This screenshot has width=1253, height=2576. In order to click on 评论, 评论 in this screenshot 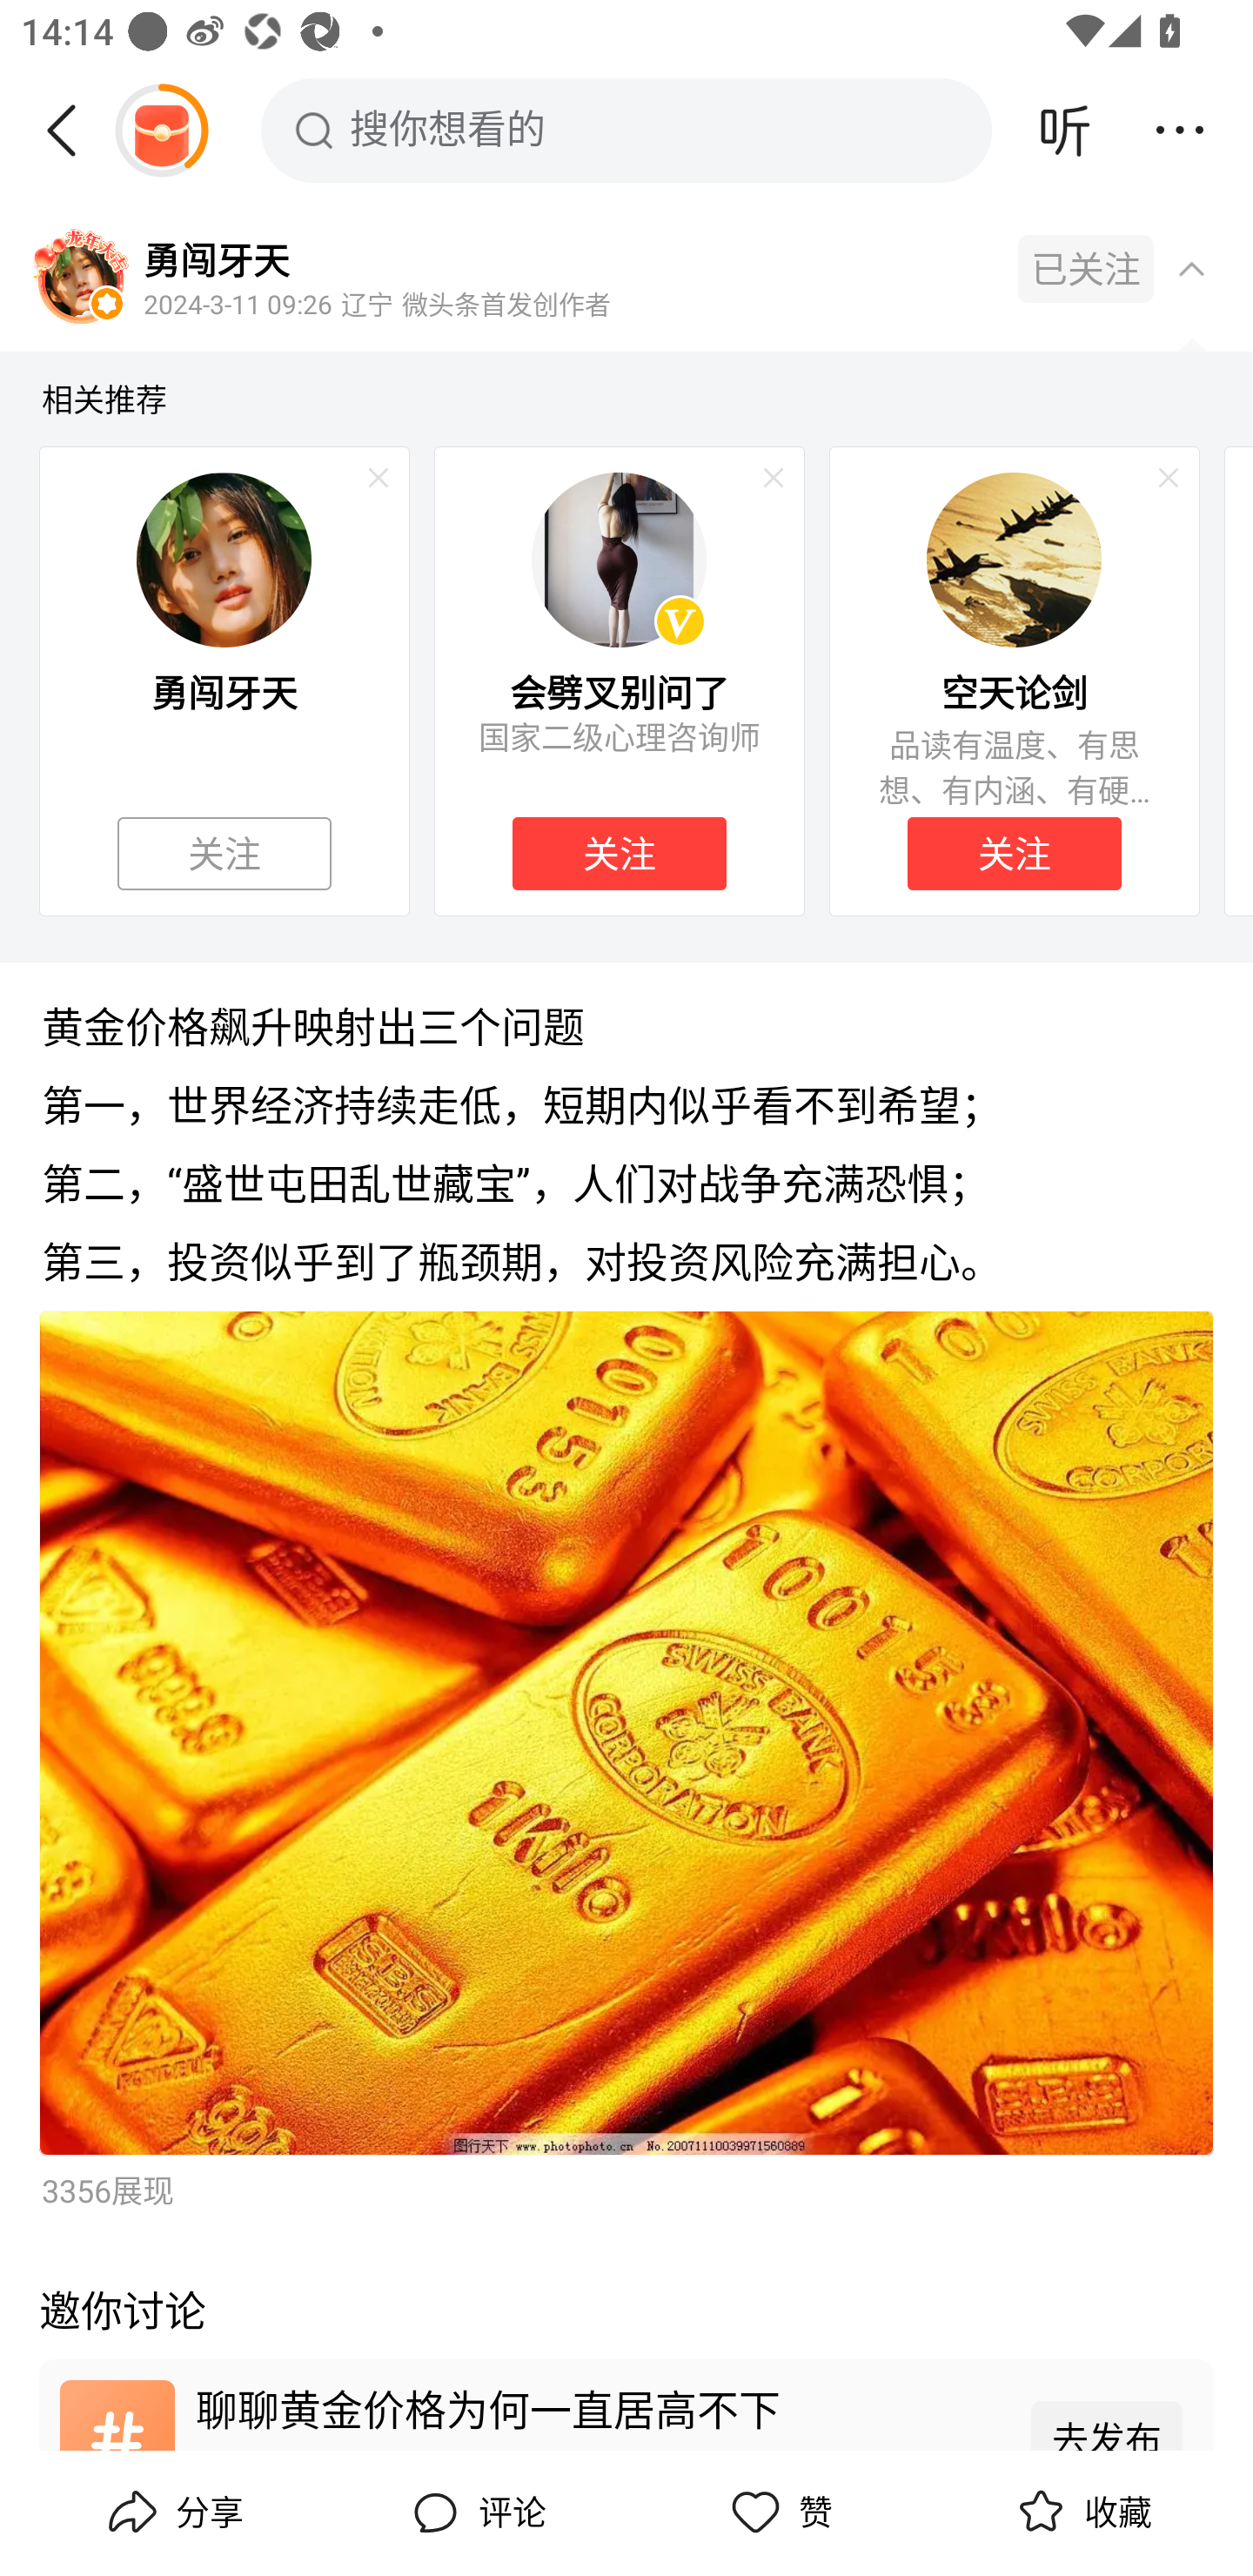, I will do `click(475, 2512)`.